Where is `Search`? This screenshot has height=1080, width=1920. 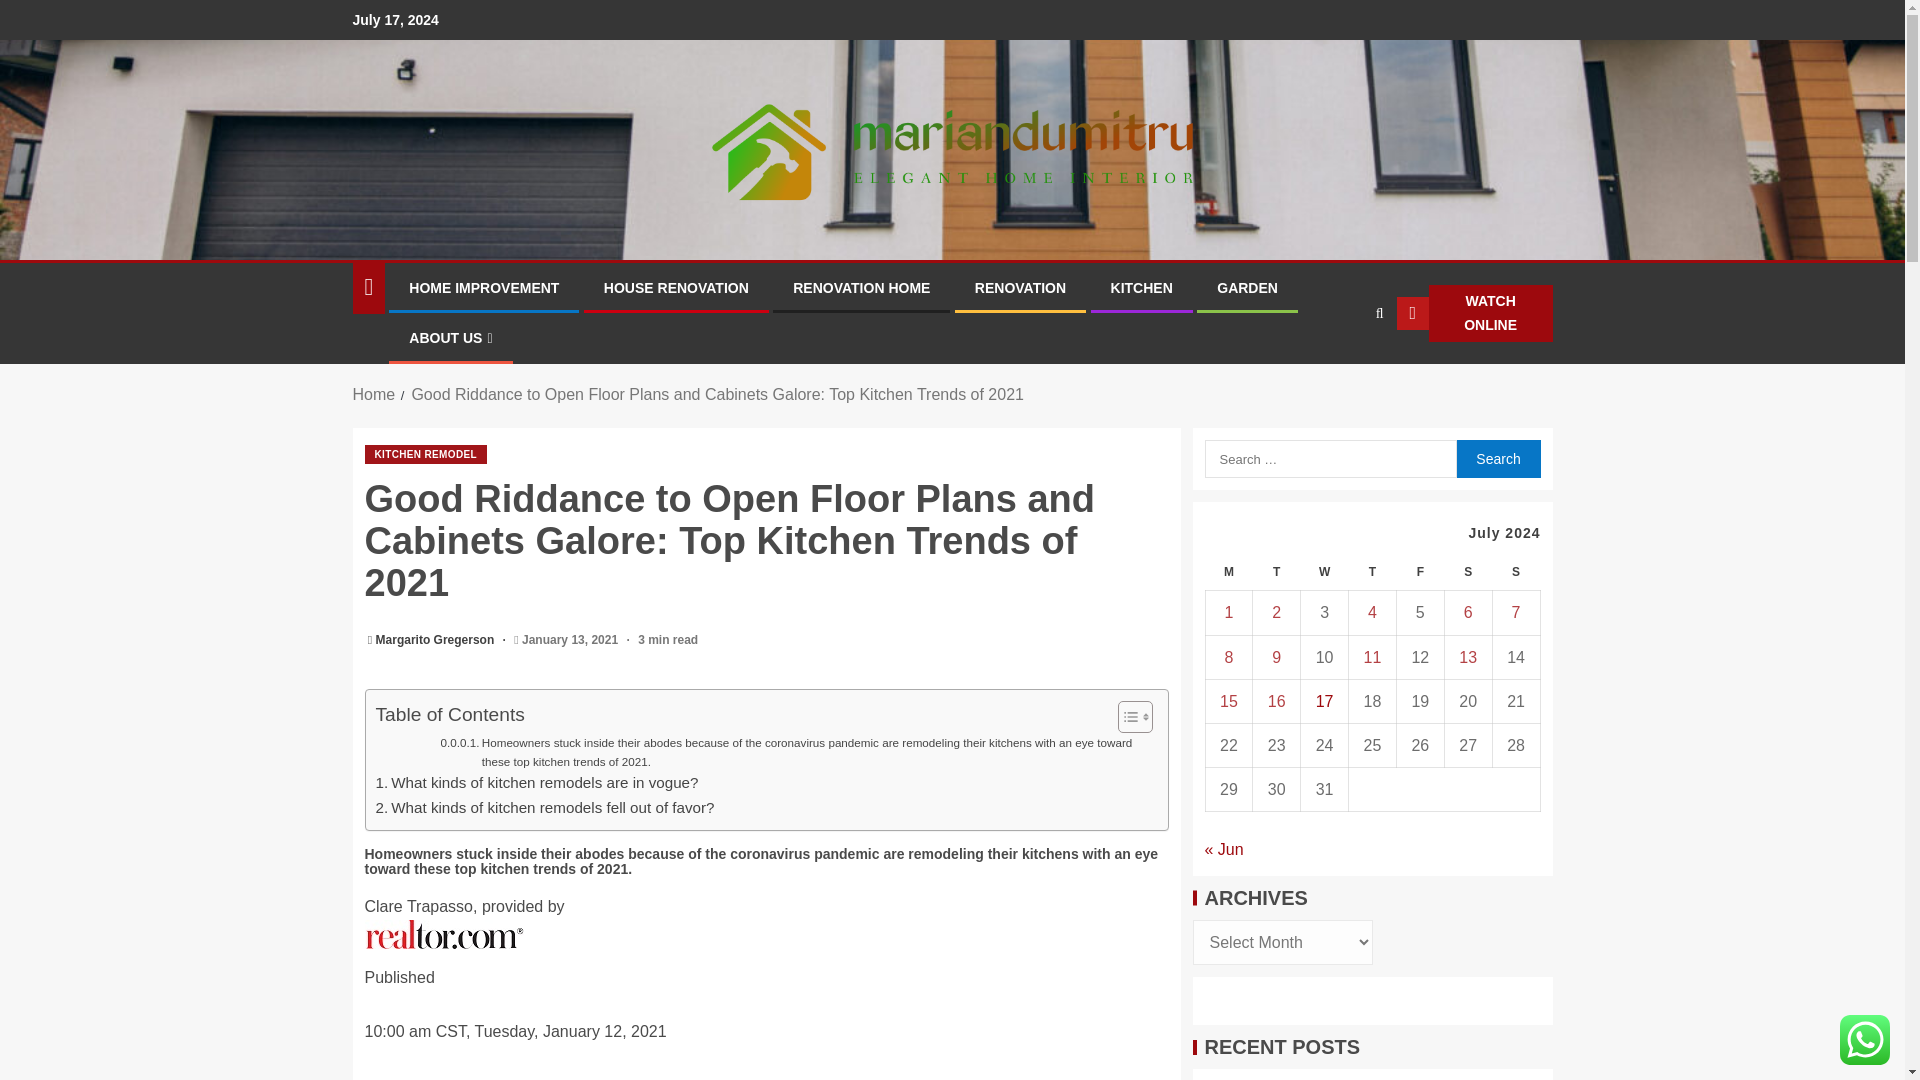 Search is located at coordinates (1378, 312).